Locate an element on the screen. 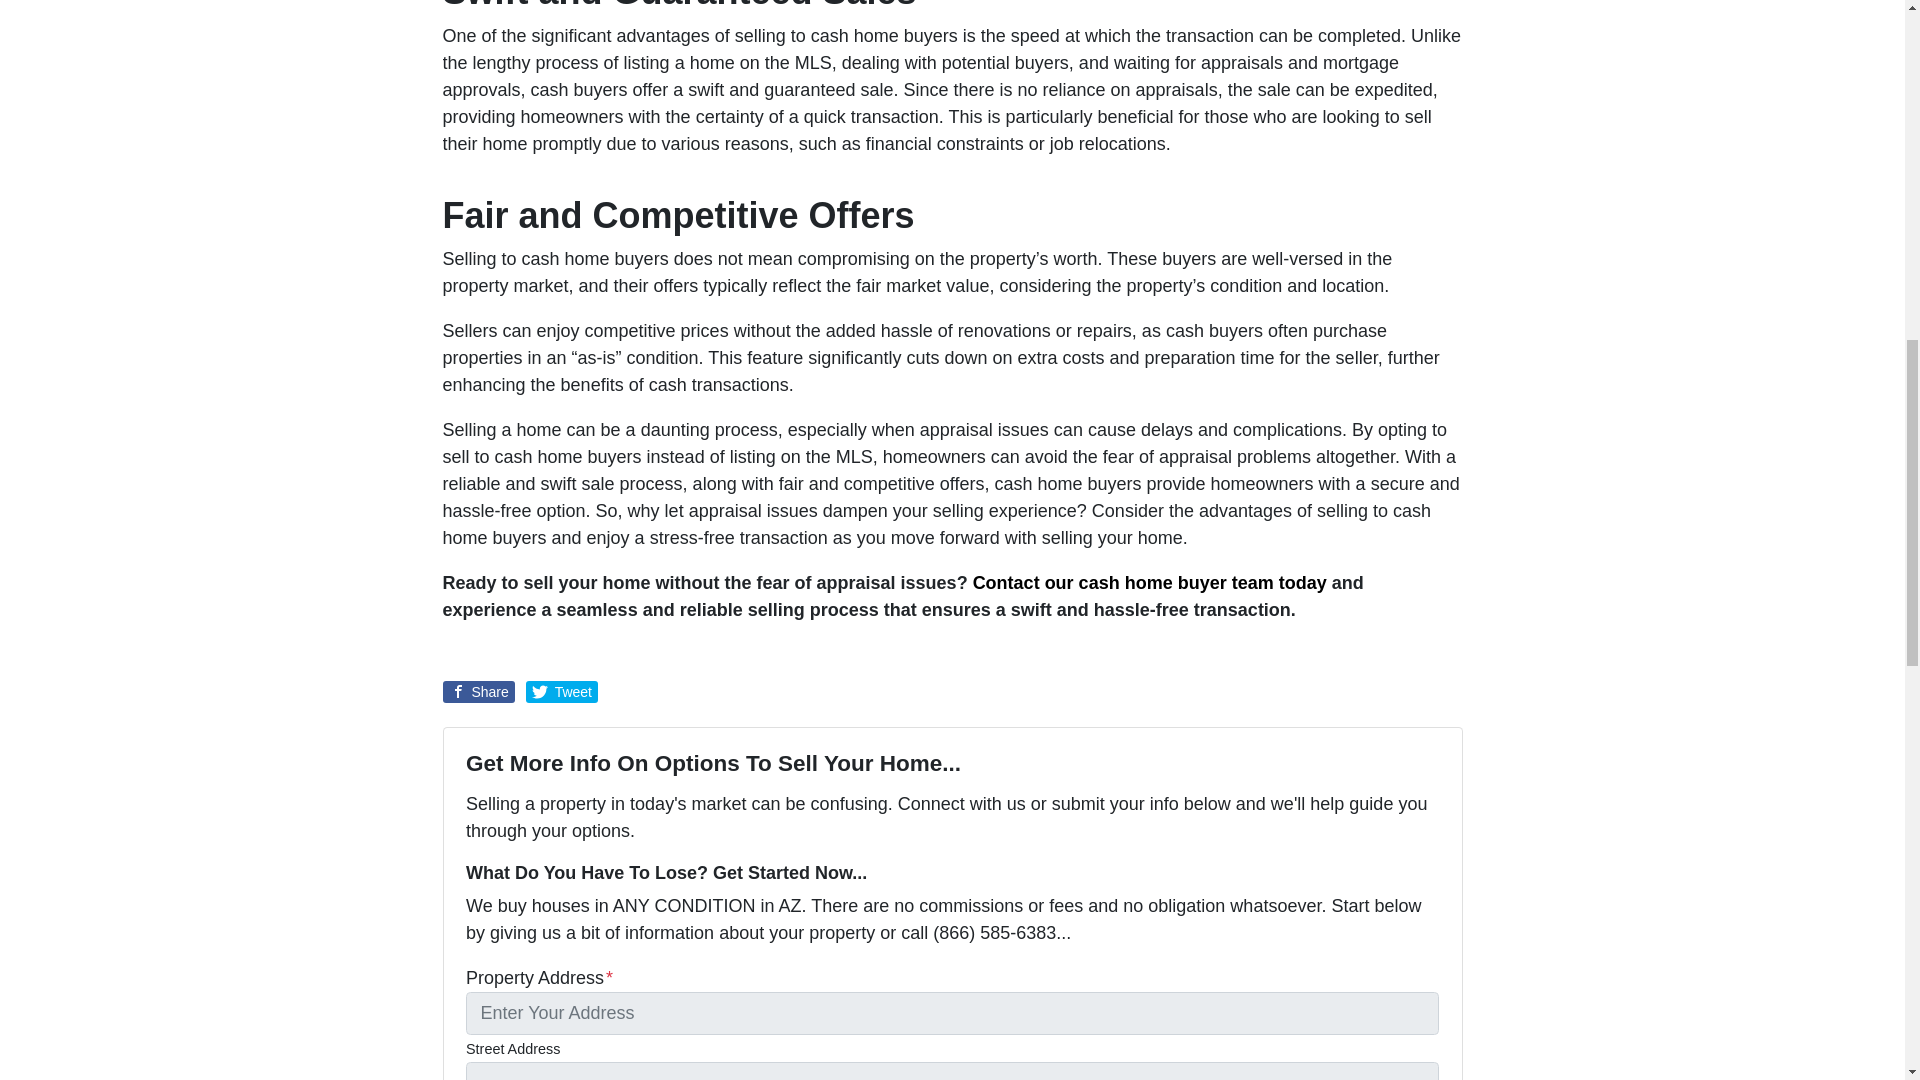 This screenshot has height=1080, width=1920. Share is located at coordinates (478, 692).